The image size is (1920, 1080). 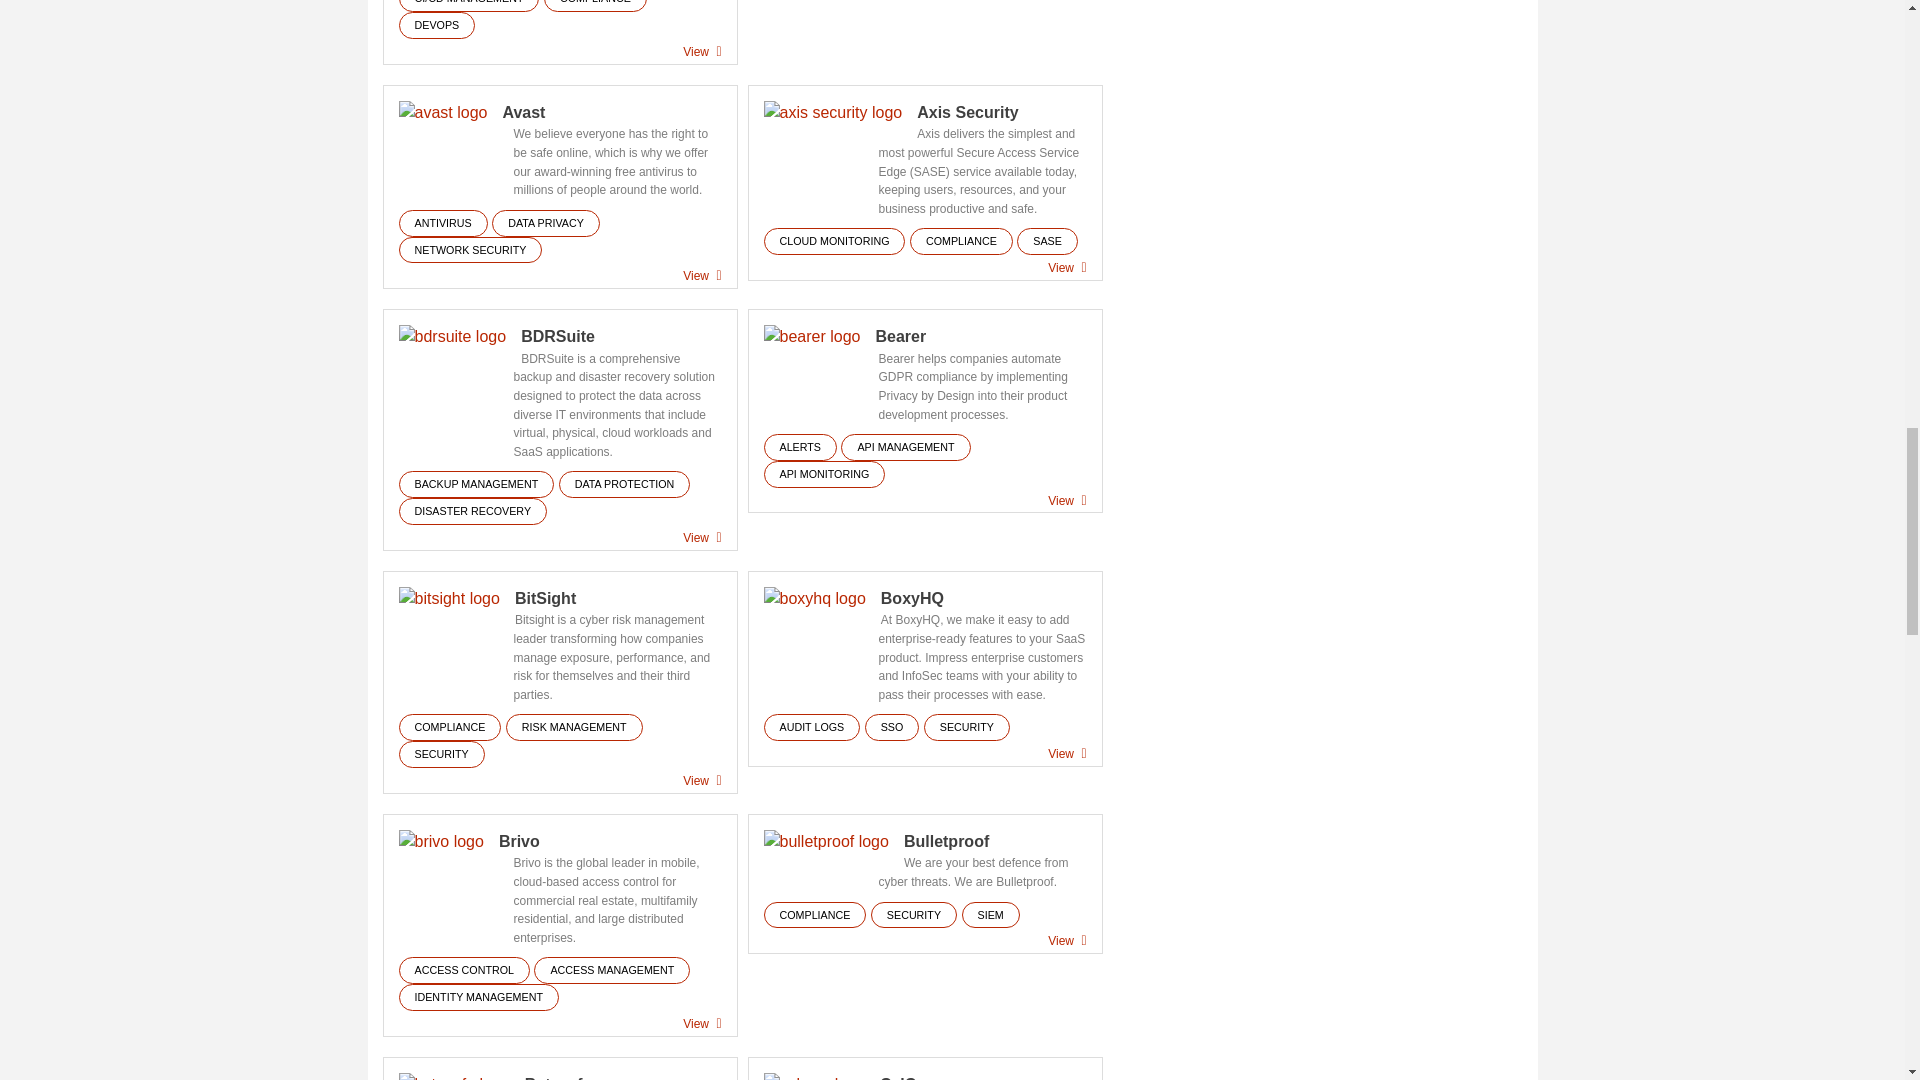 What do you see at coordinates (442, 114) in the screenshot?
I see `avast logo` at bounding box center [442, 114].